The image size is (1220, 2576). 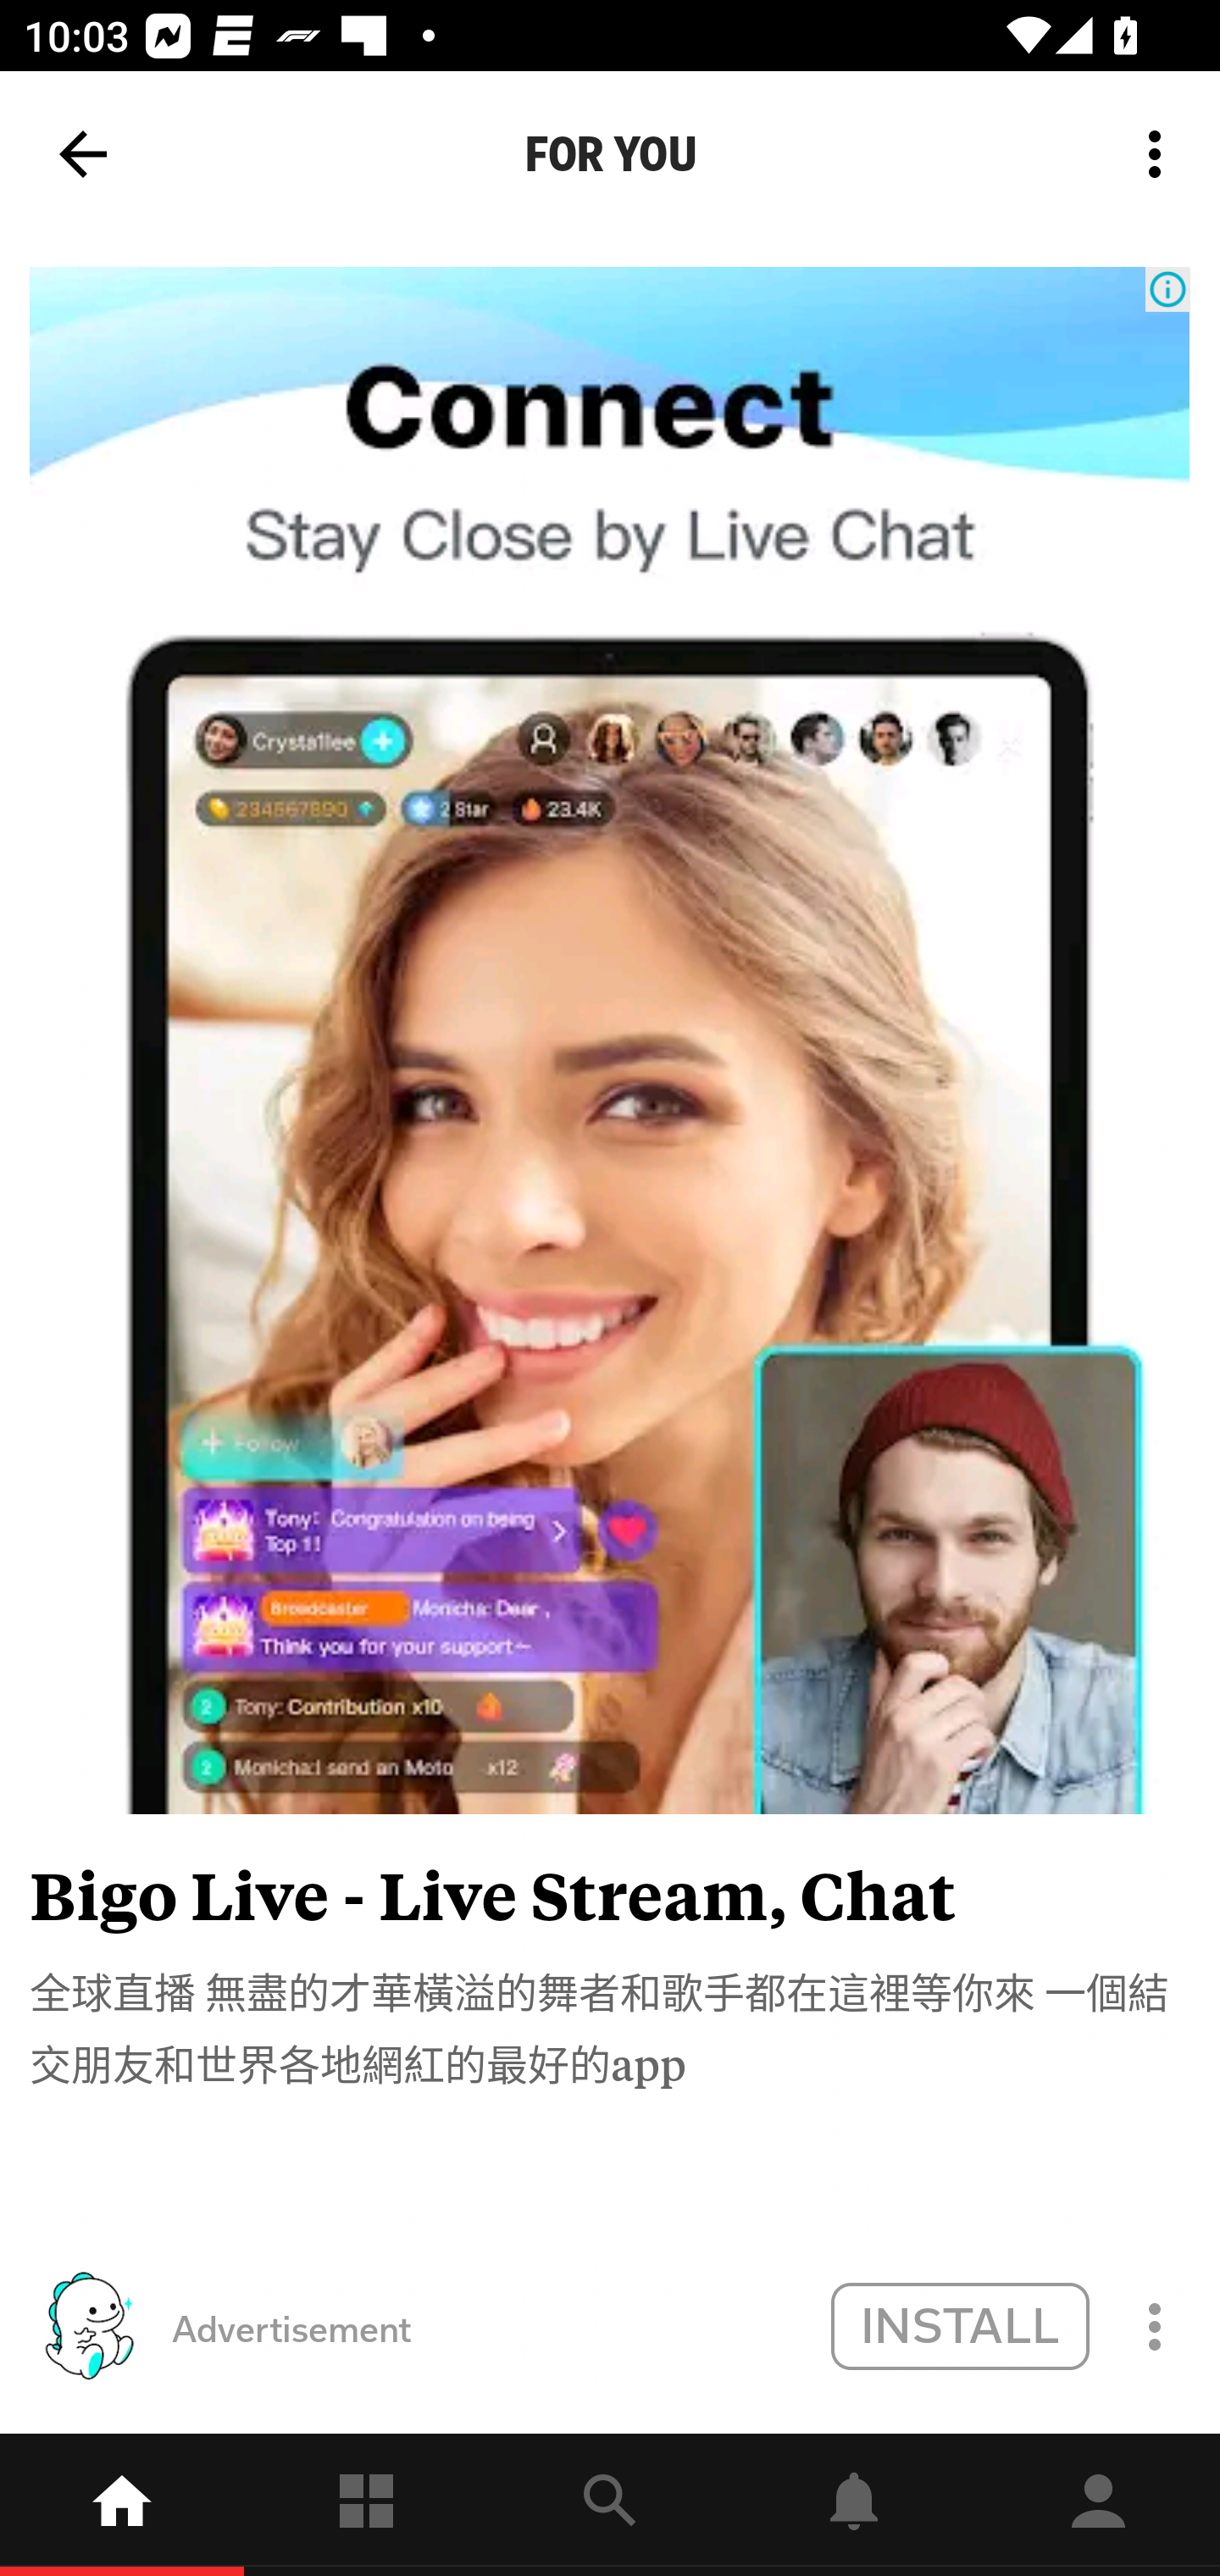 What do you see at coordinates (1167, 290) in the screenshot?
I see `Ad Choices Icon` at bounding box center [1167, 290].